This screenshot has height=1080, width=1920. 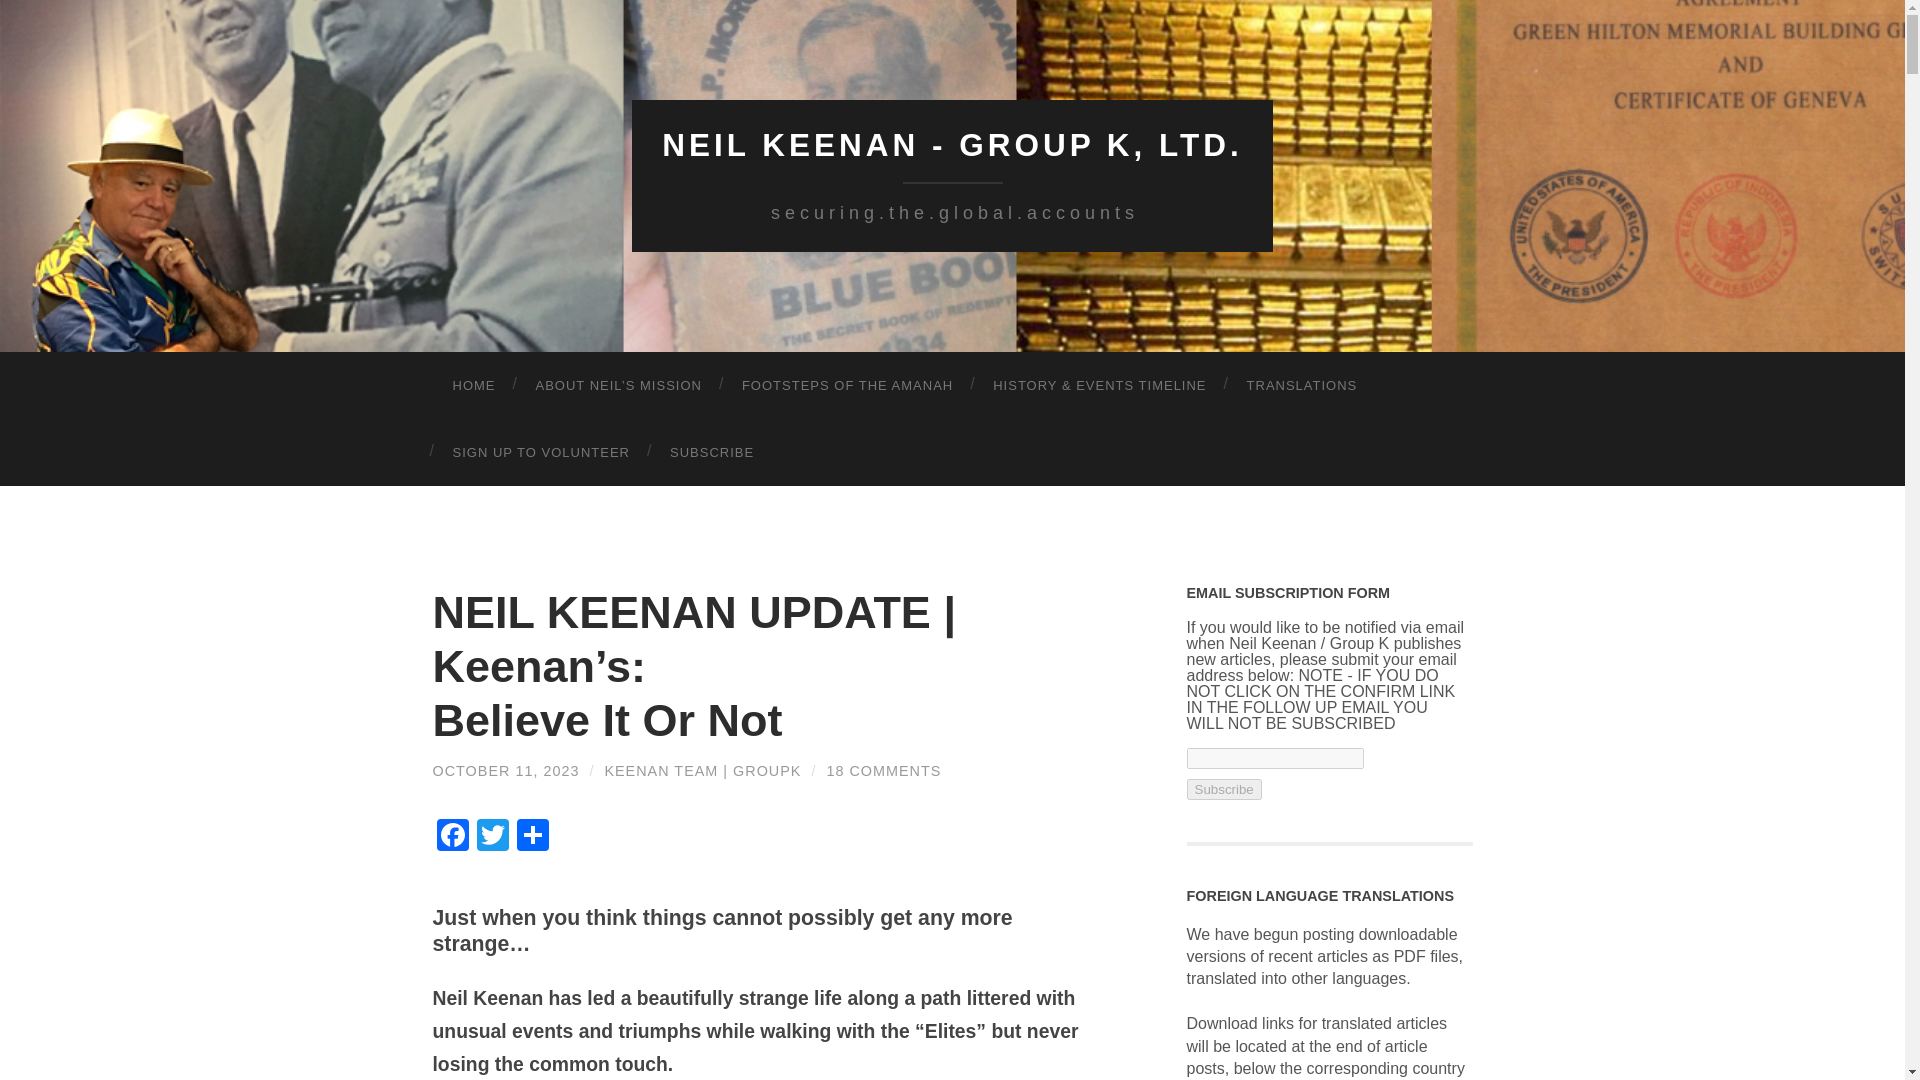 I want to click on SIGN UP TO VOLUNTEER, so click(x=541, y=450).